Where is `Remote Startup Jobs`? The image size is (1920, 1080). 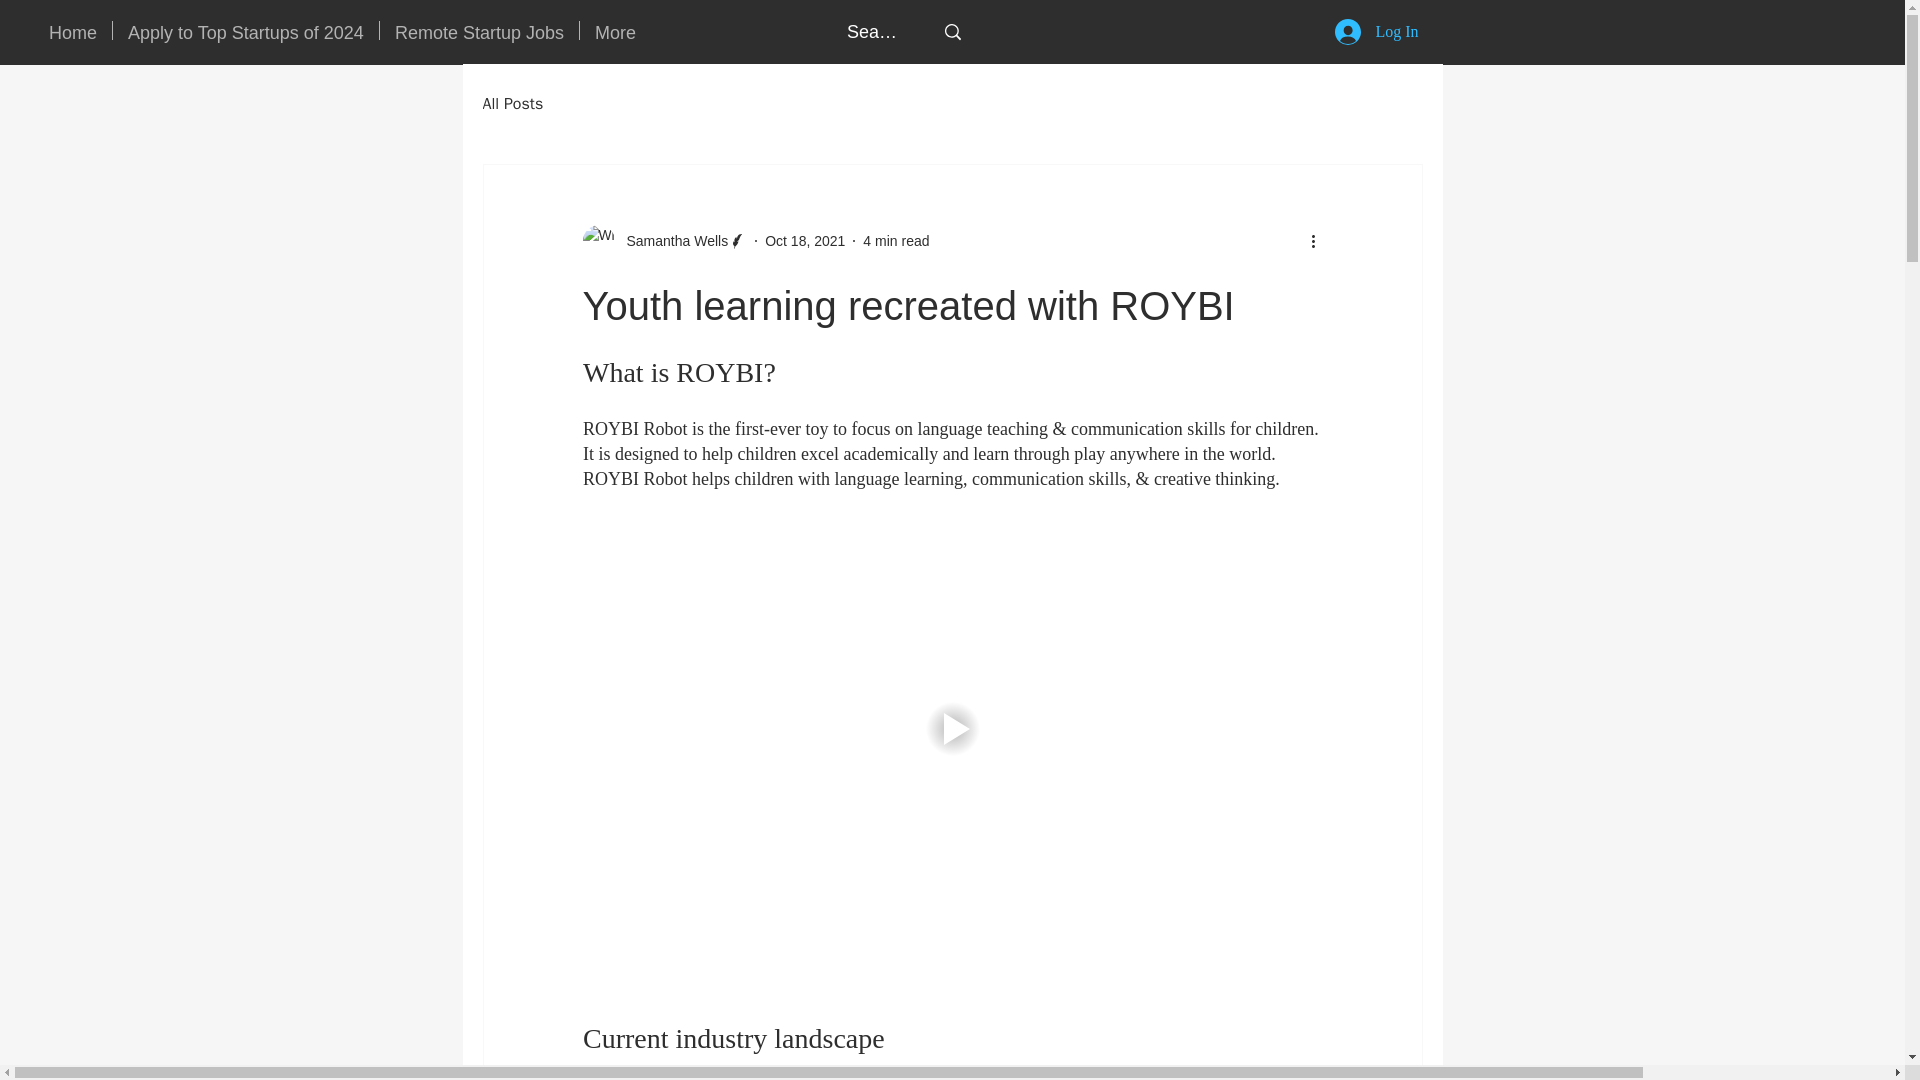 Remote Startup Jobs is located at coordinates (480, 30).